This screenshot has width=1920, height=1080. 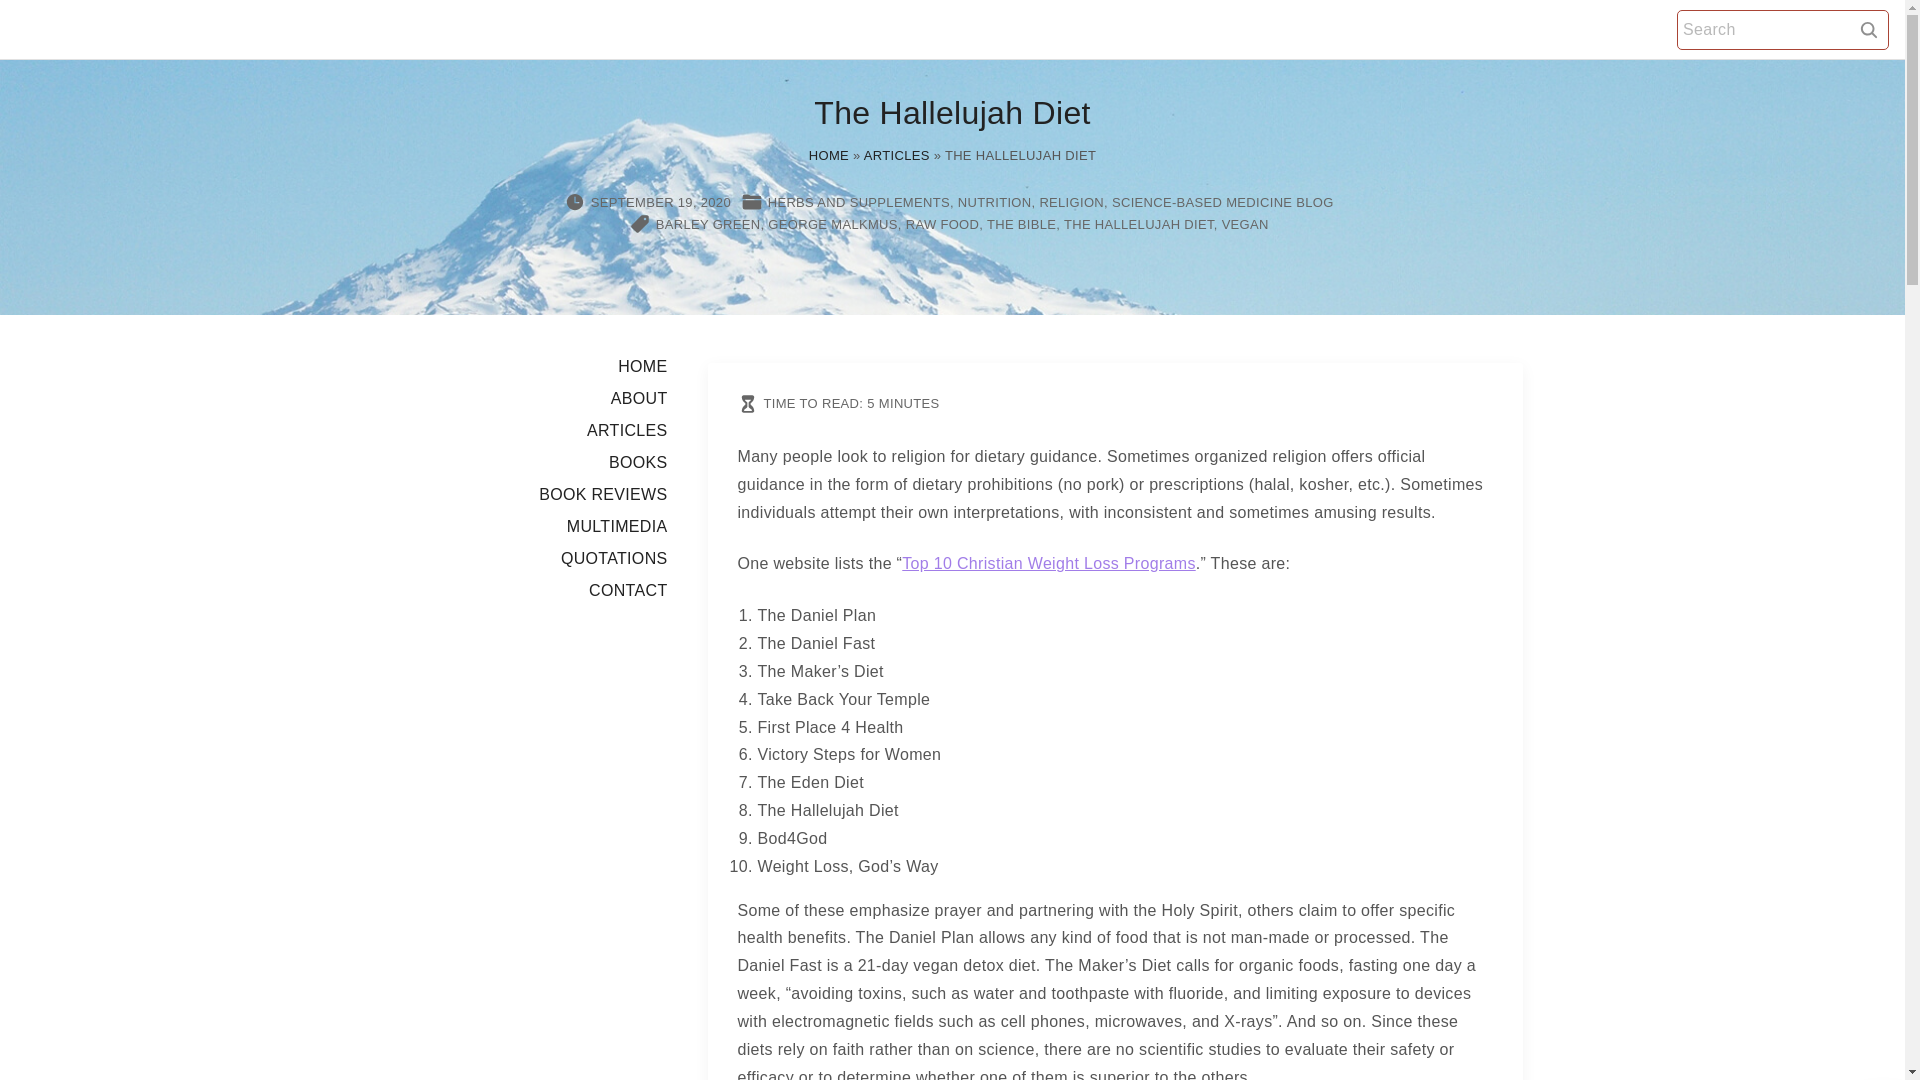 I want to click on THE BIBLE, so click(x=1021, y=224).